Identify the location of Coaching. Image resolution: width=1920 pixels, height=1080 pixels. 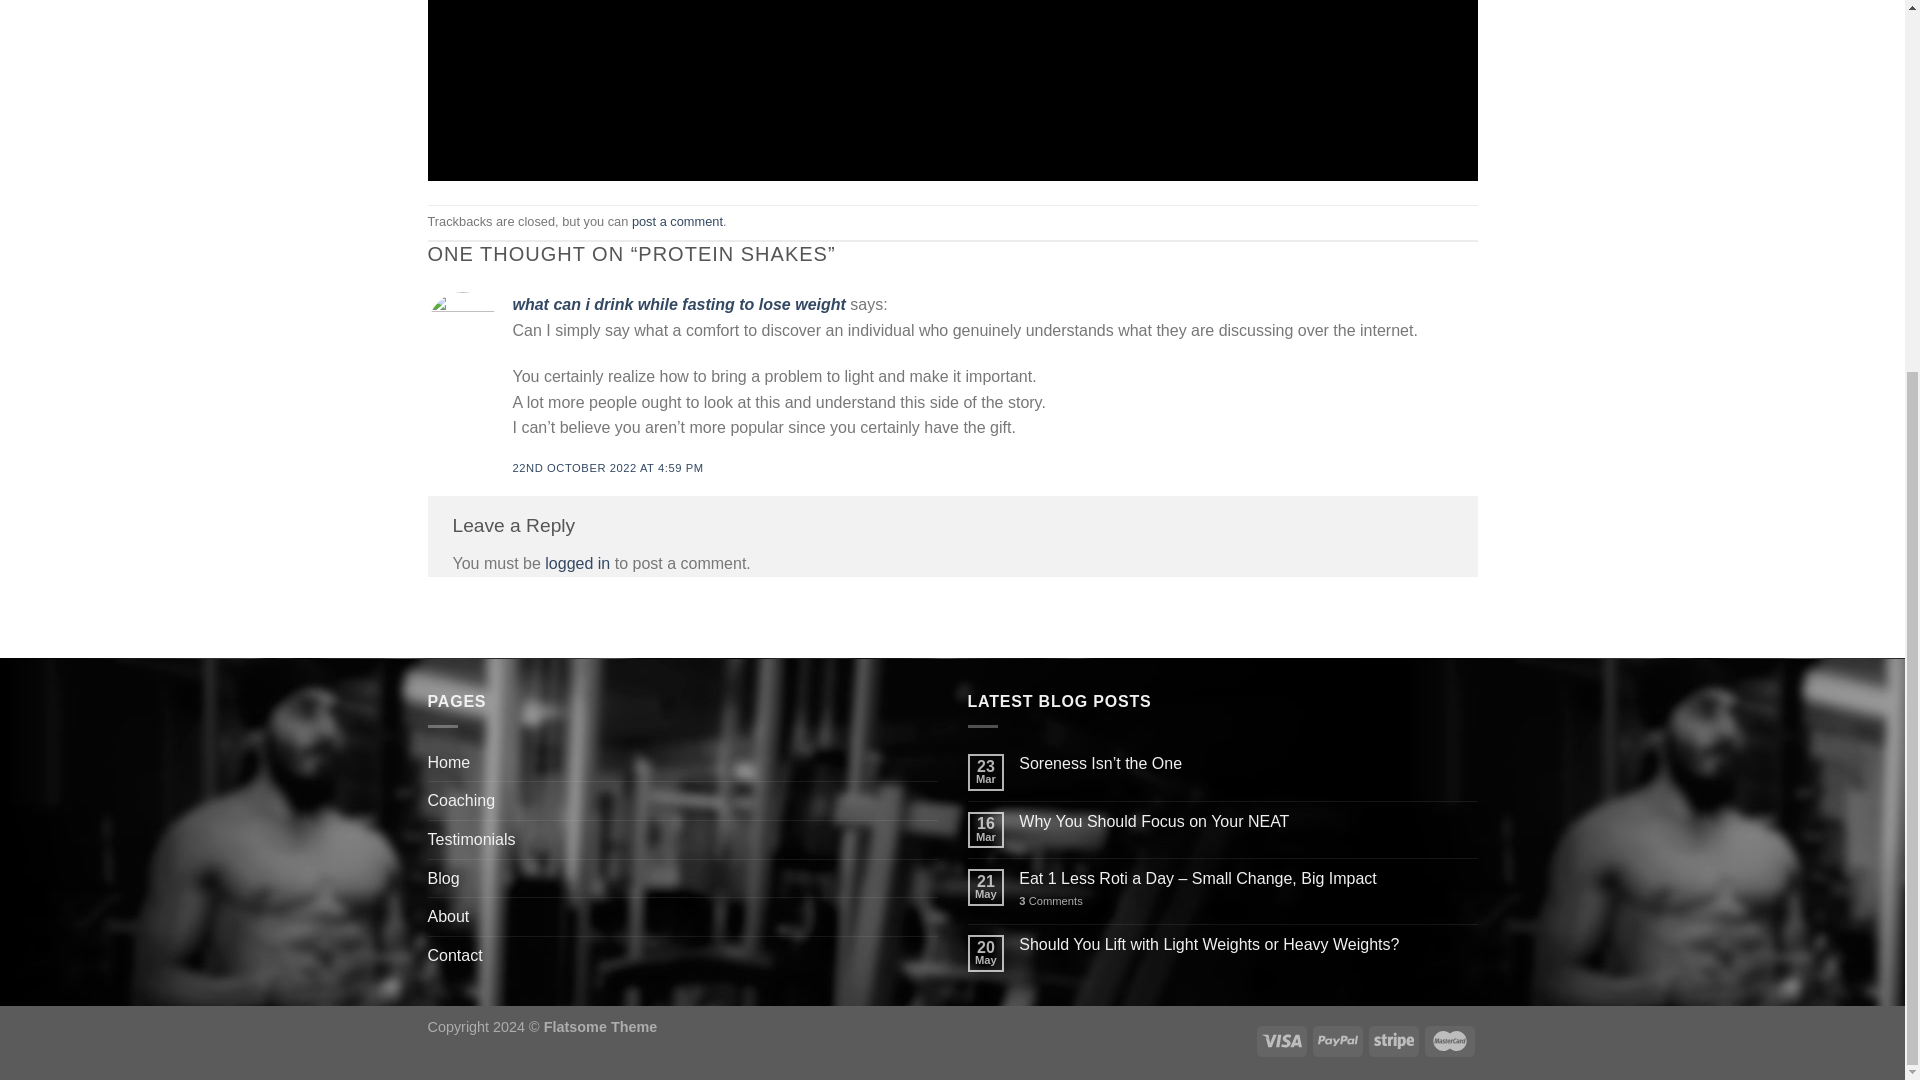
(462, 800).